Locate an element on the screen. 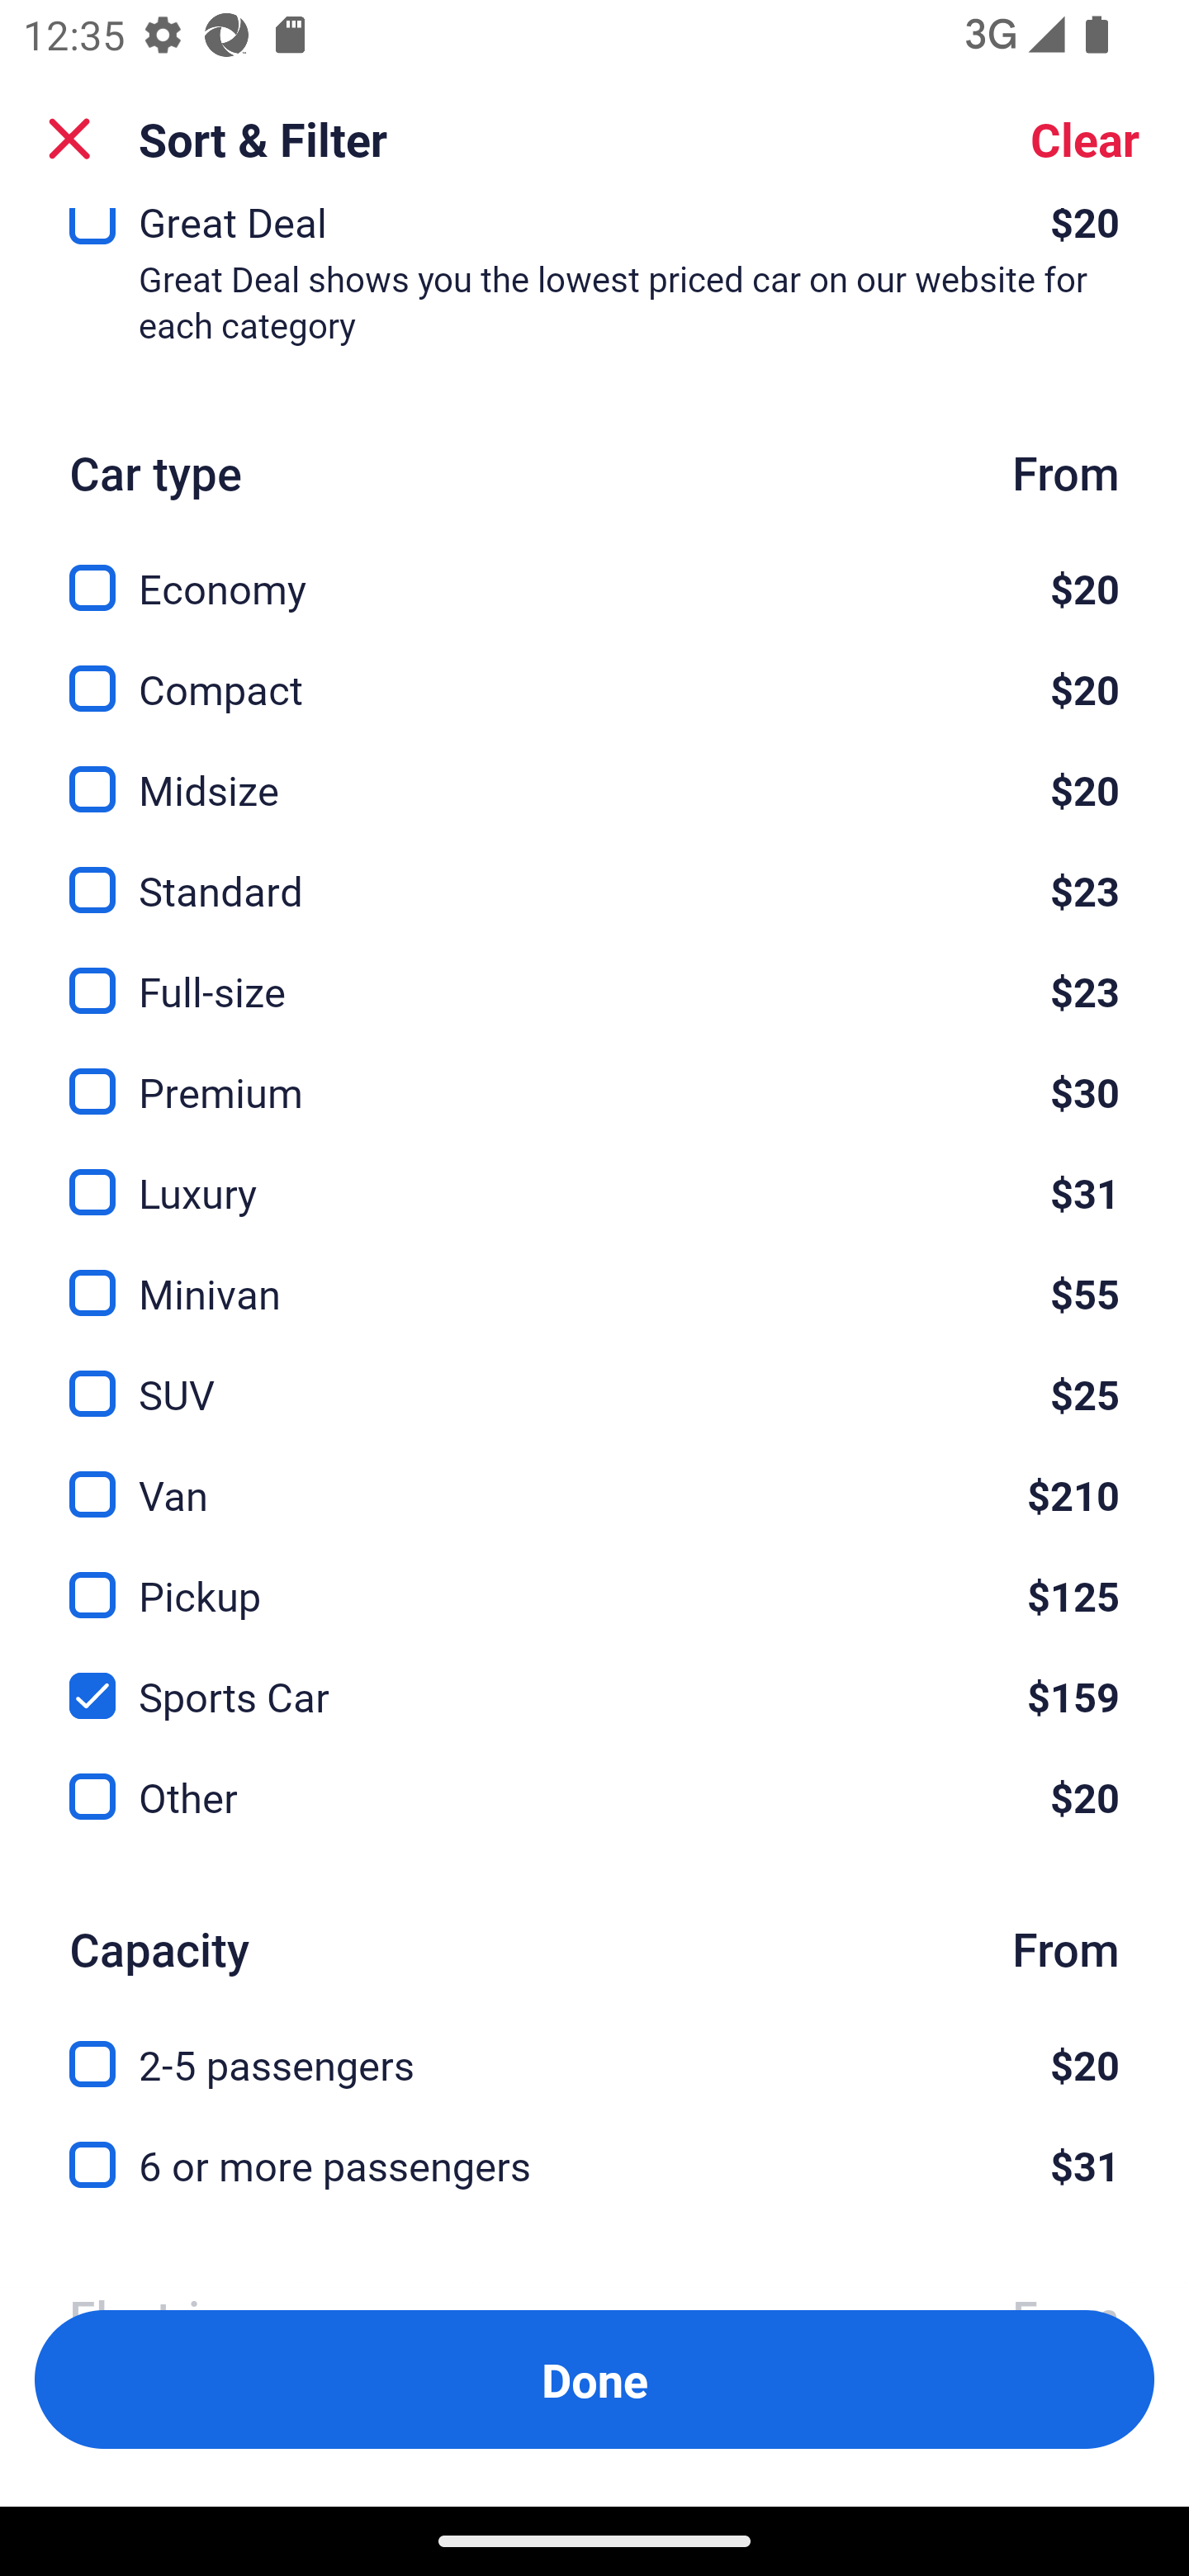  6 or more passengers, $31 6 or more passengers $31 is located at coordinates (594, 2166).